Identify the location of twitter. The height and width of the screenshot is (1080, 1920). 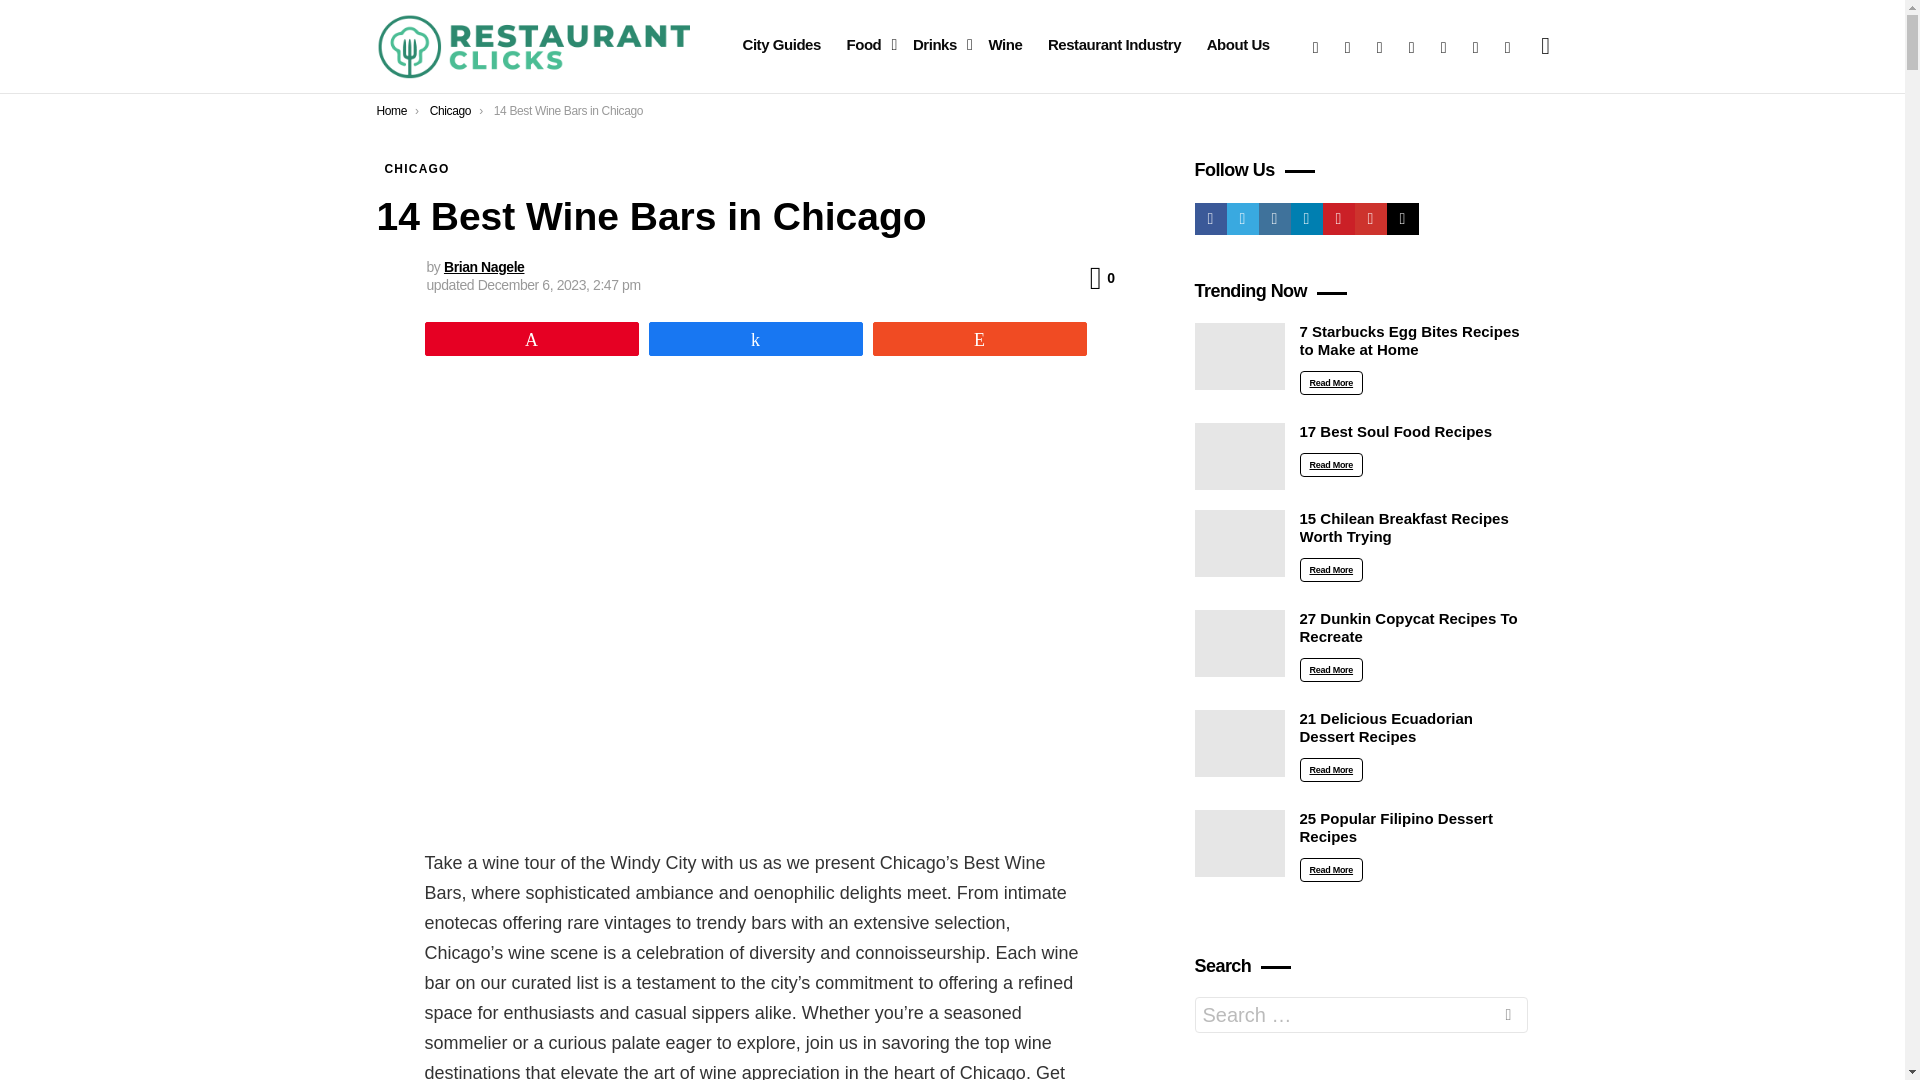
(1348, 46).